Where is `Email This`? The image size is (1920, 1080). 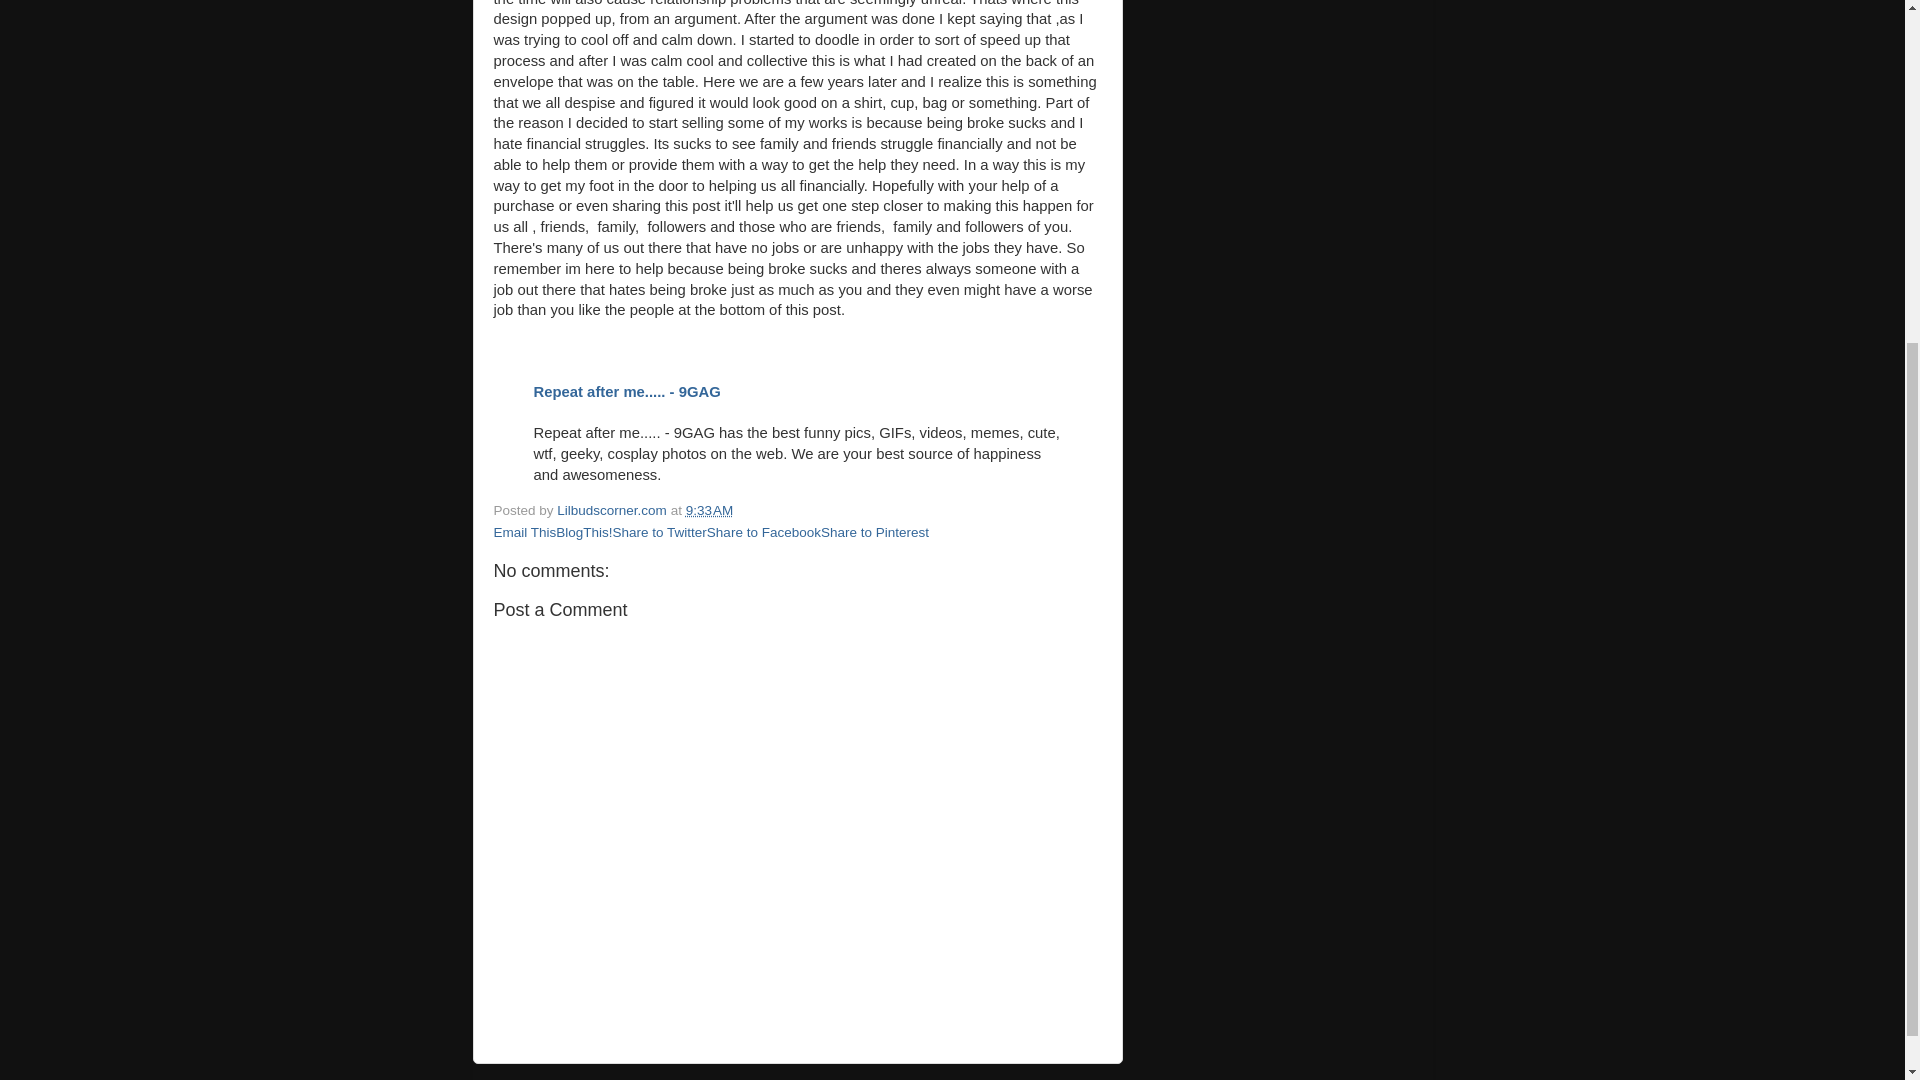 Email This is located at coordinates (524, 532).